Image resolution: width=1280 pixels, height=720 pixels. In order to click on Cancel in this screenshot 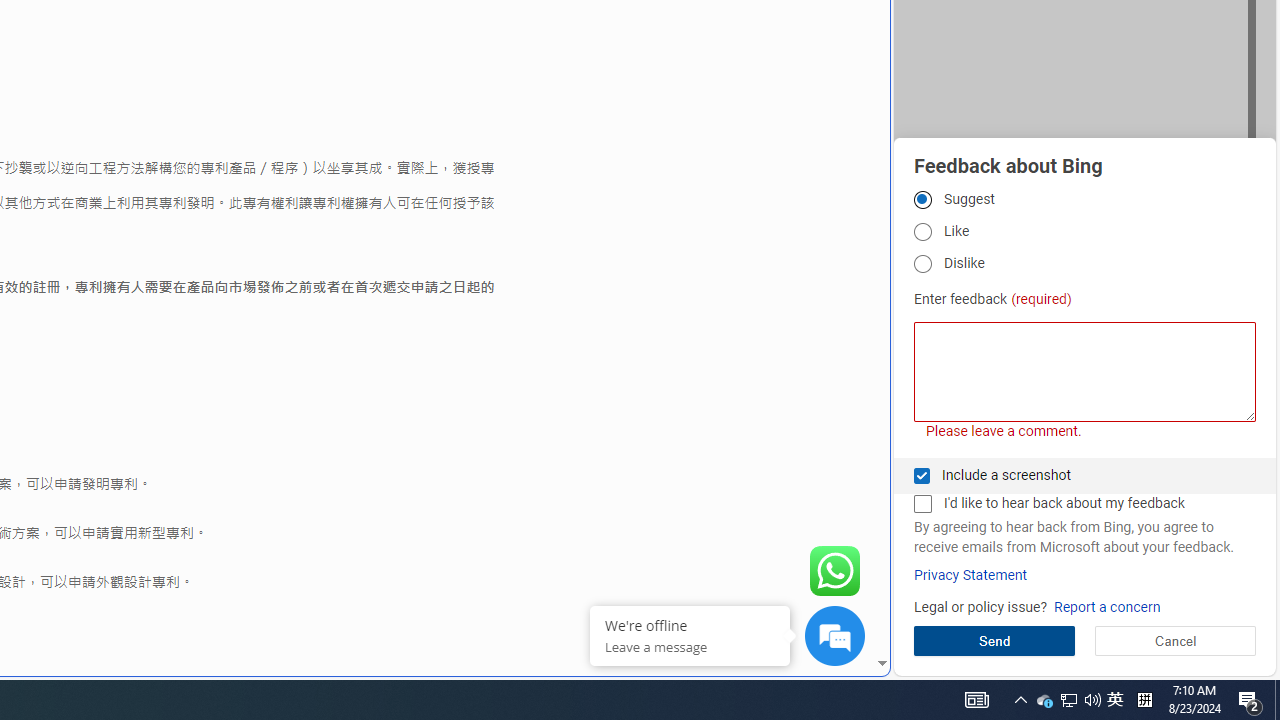, I will do `click(1174, 640)`.